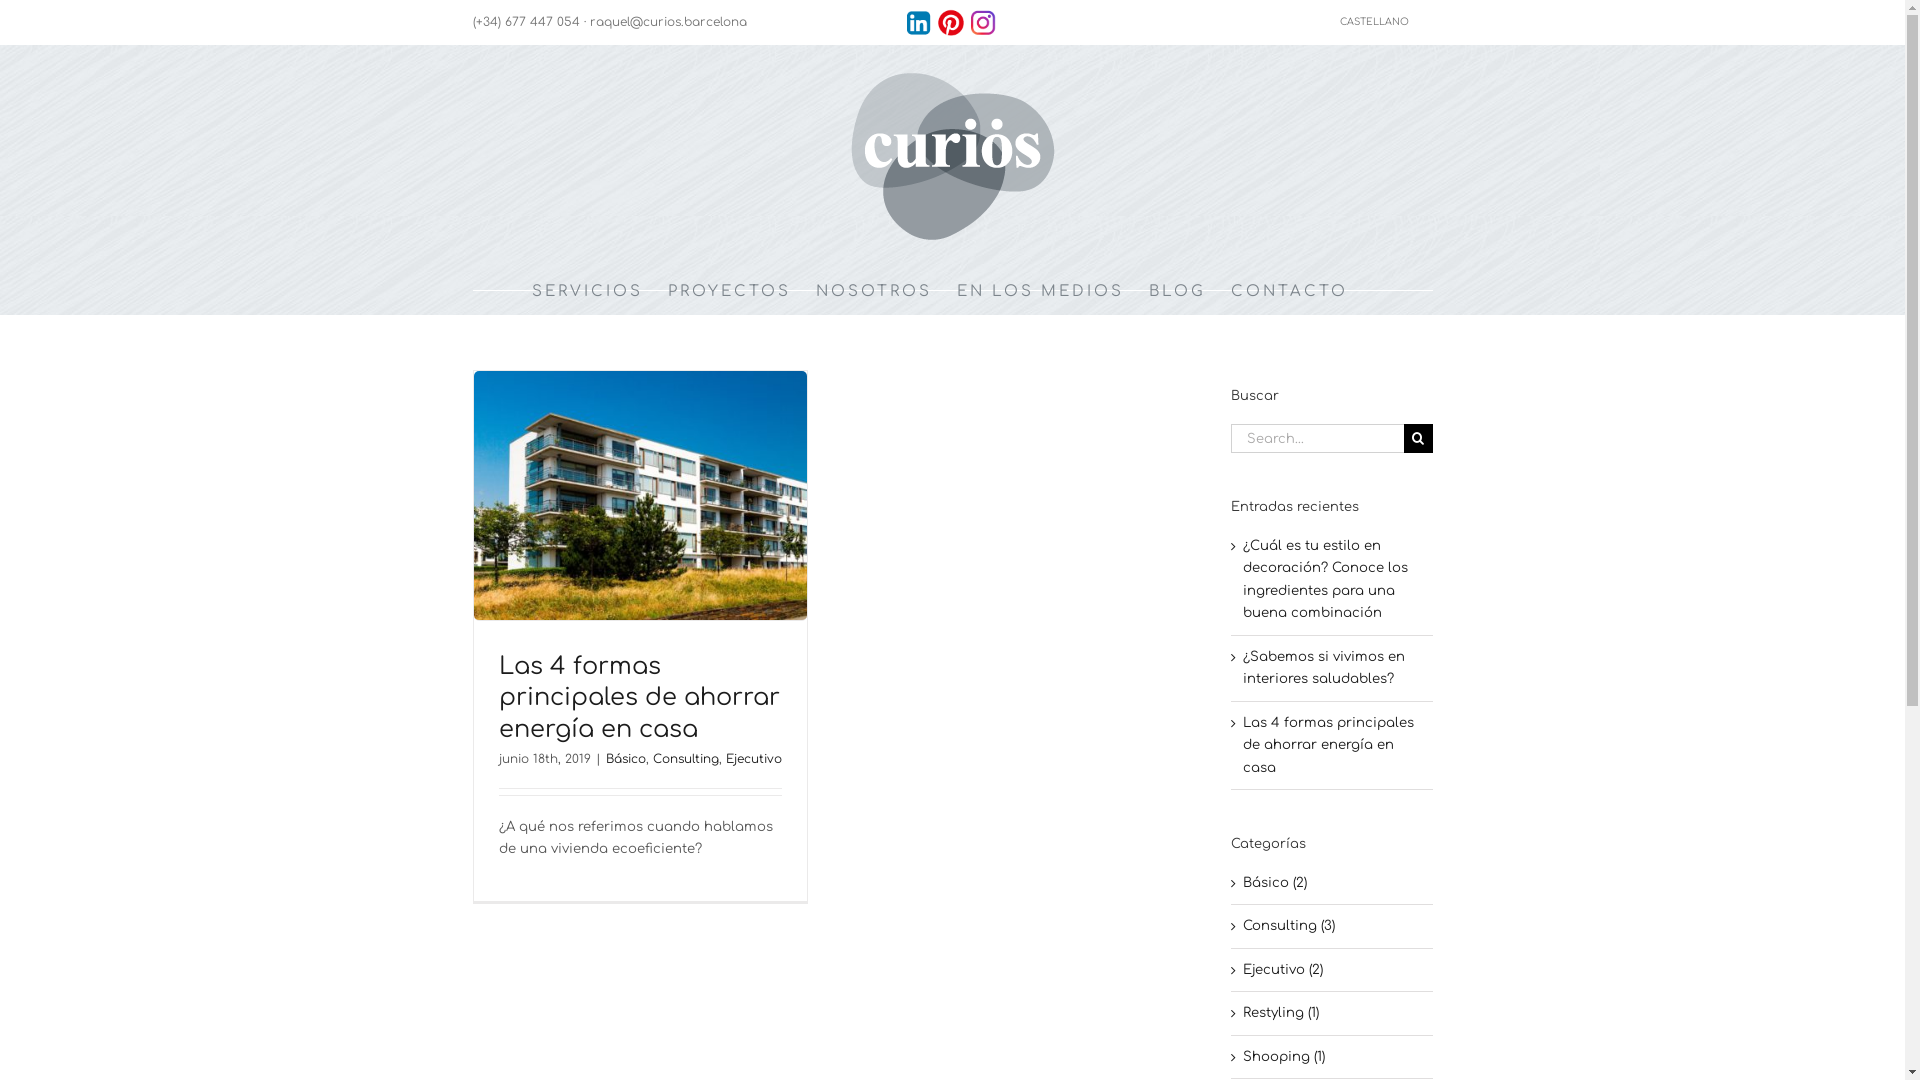 This screenshot has width=1920, height=1080. I want to click on Ejecutivo, so click(754, 759).